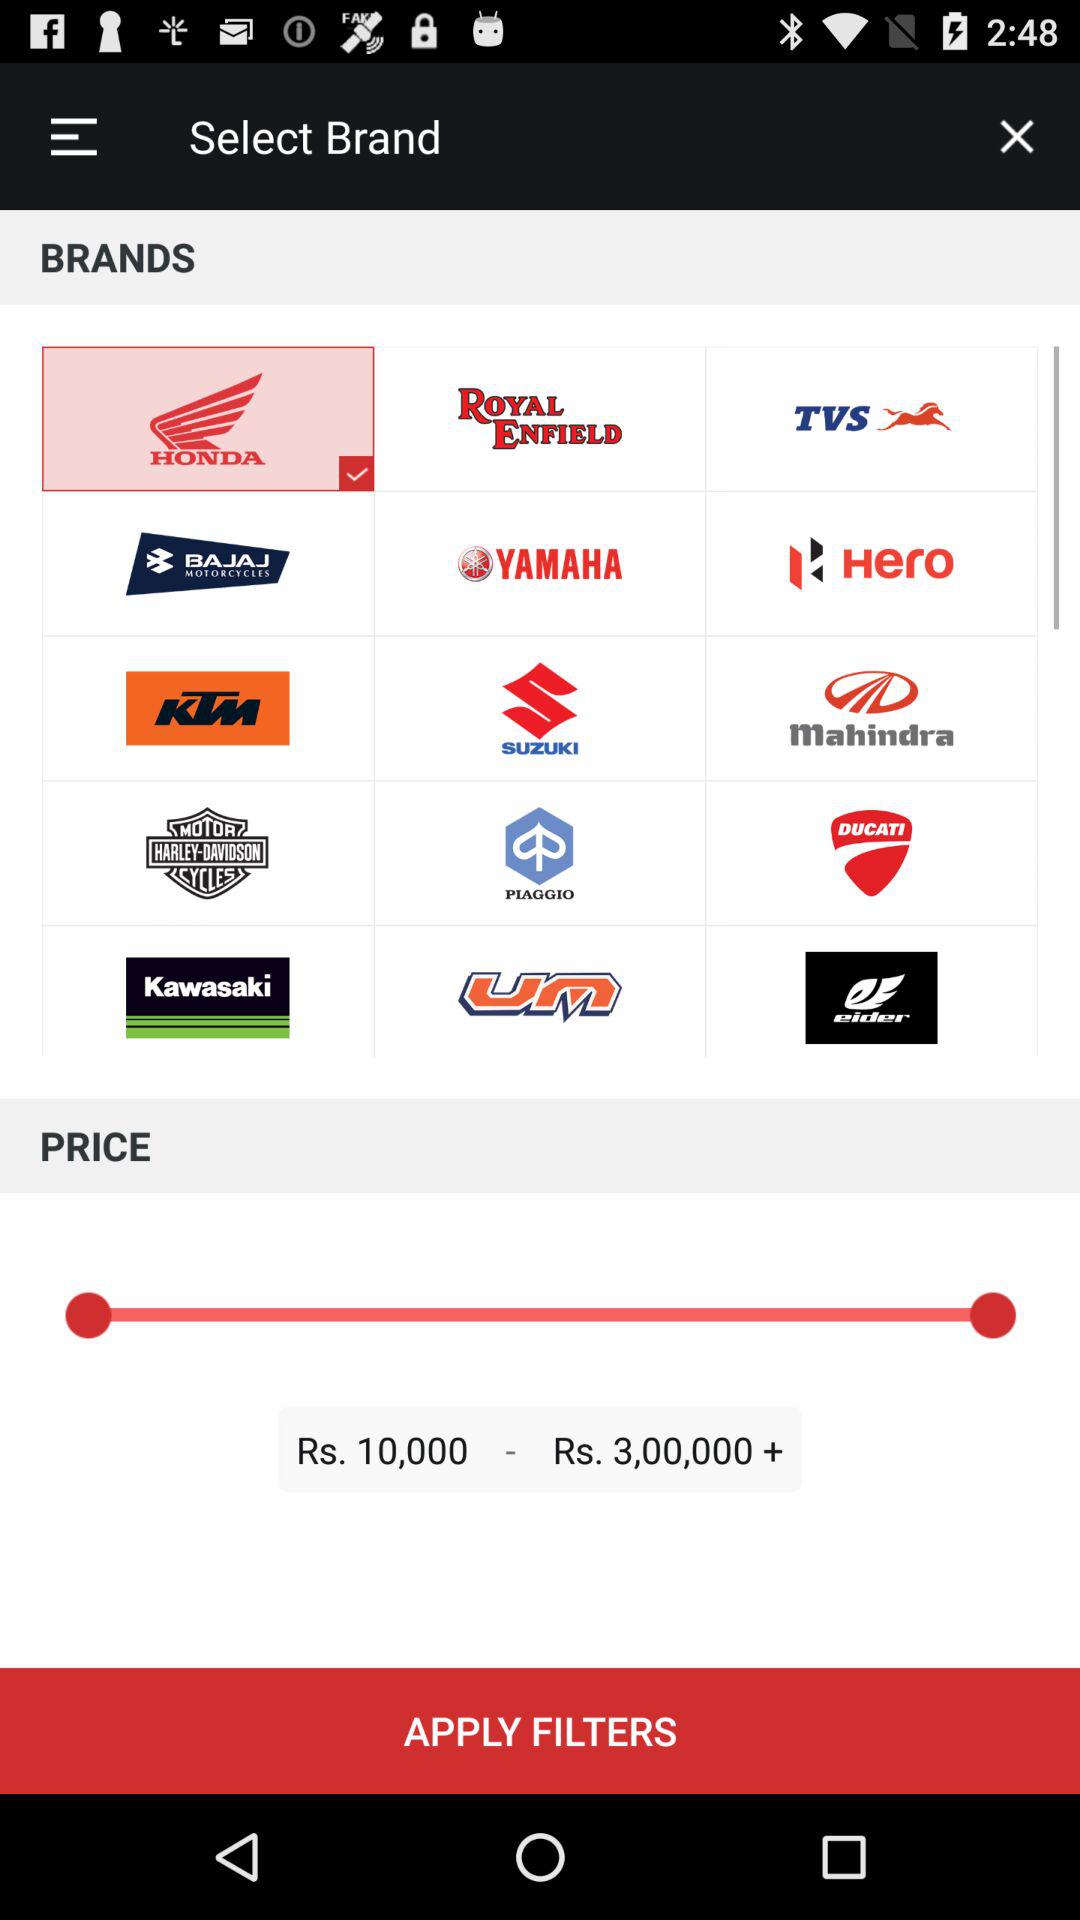 This screenshot has height=1920, width=1080. I want to click on select the logo beside kawasaki icon, so click(540, 991).